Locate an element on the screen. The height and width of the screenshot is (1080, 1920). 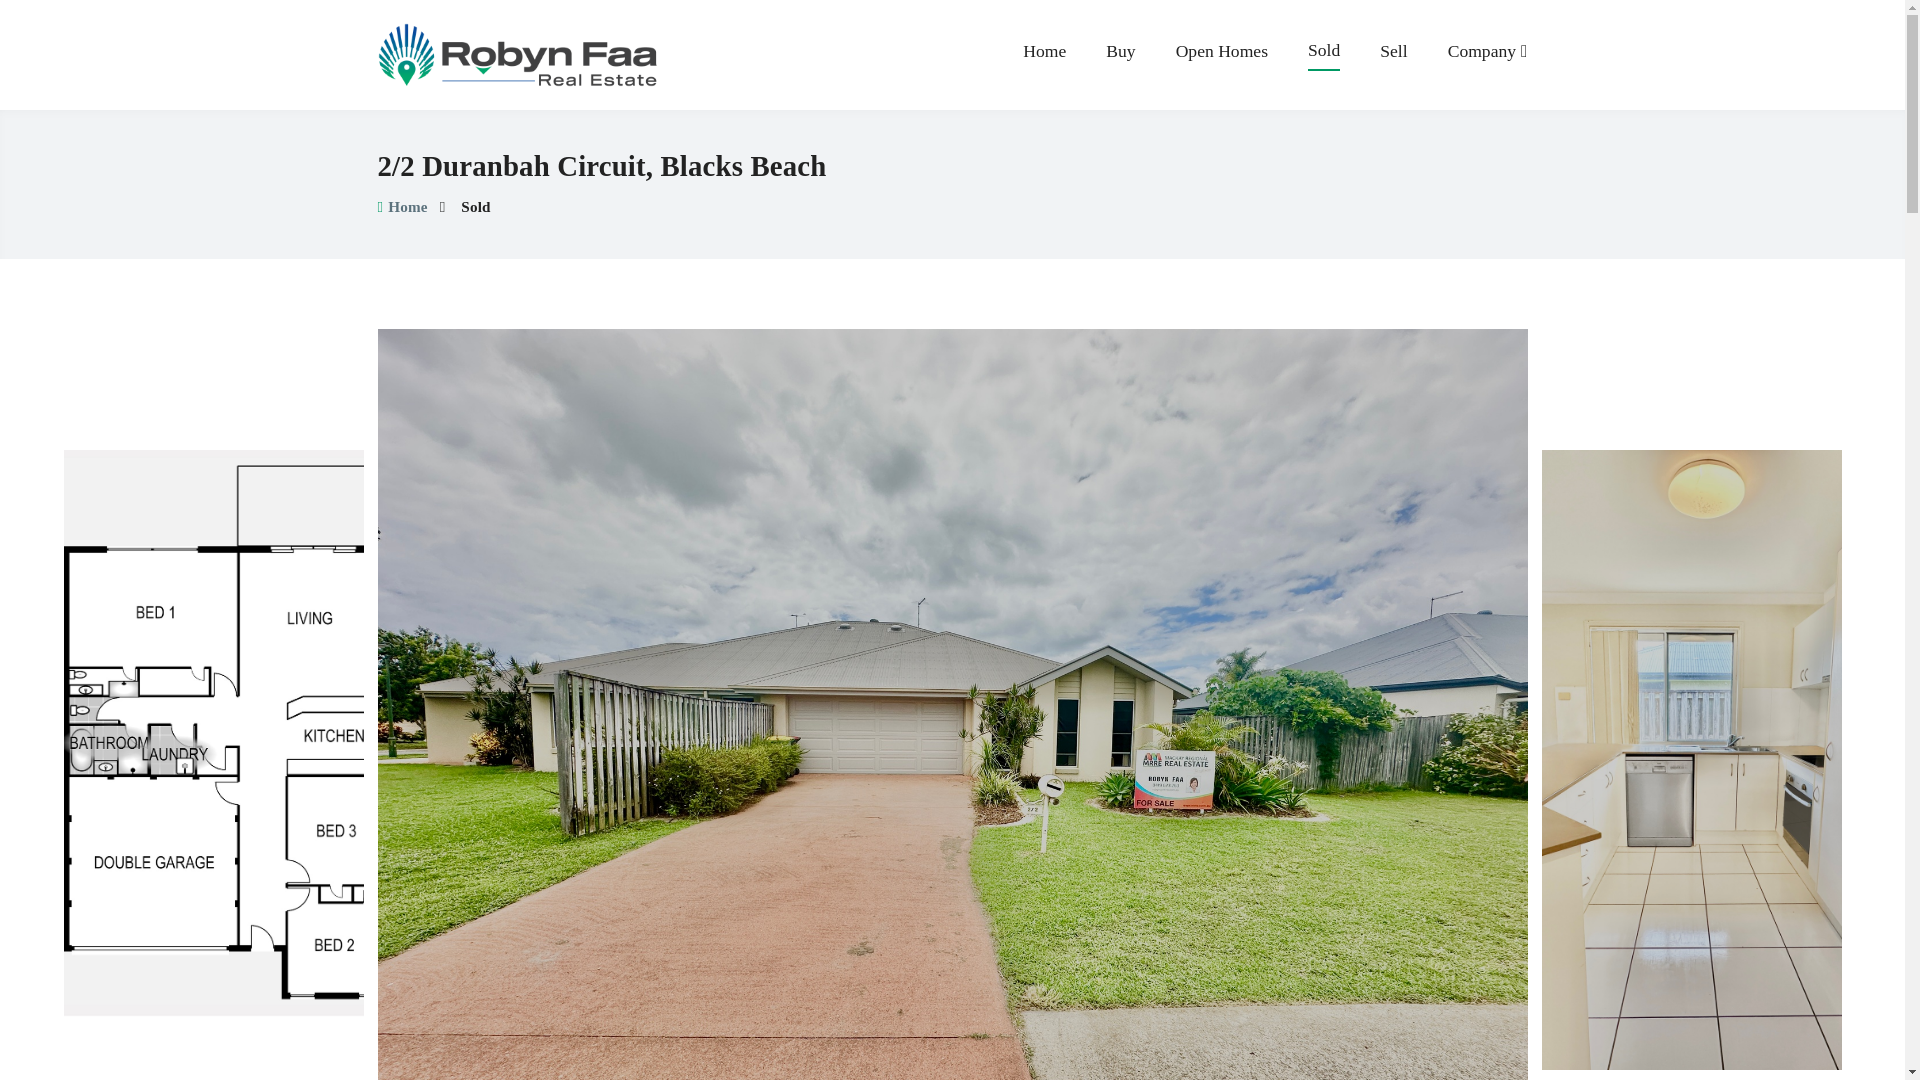
Buy is located at coordinates (1120, 54).